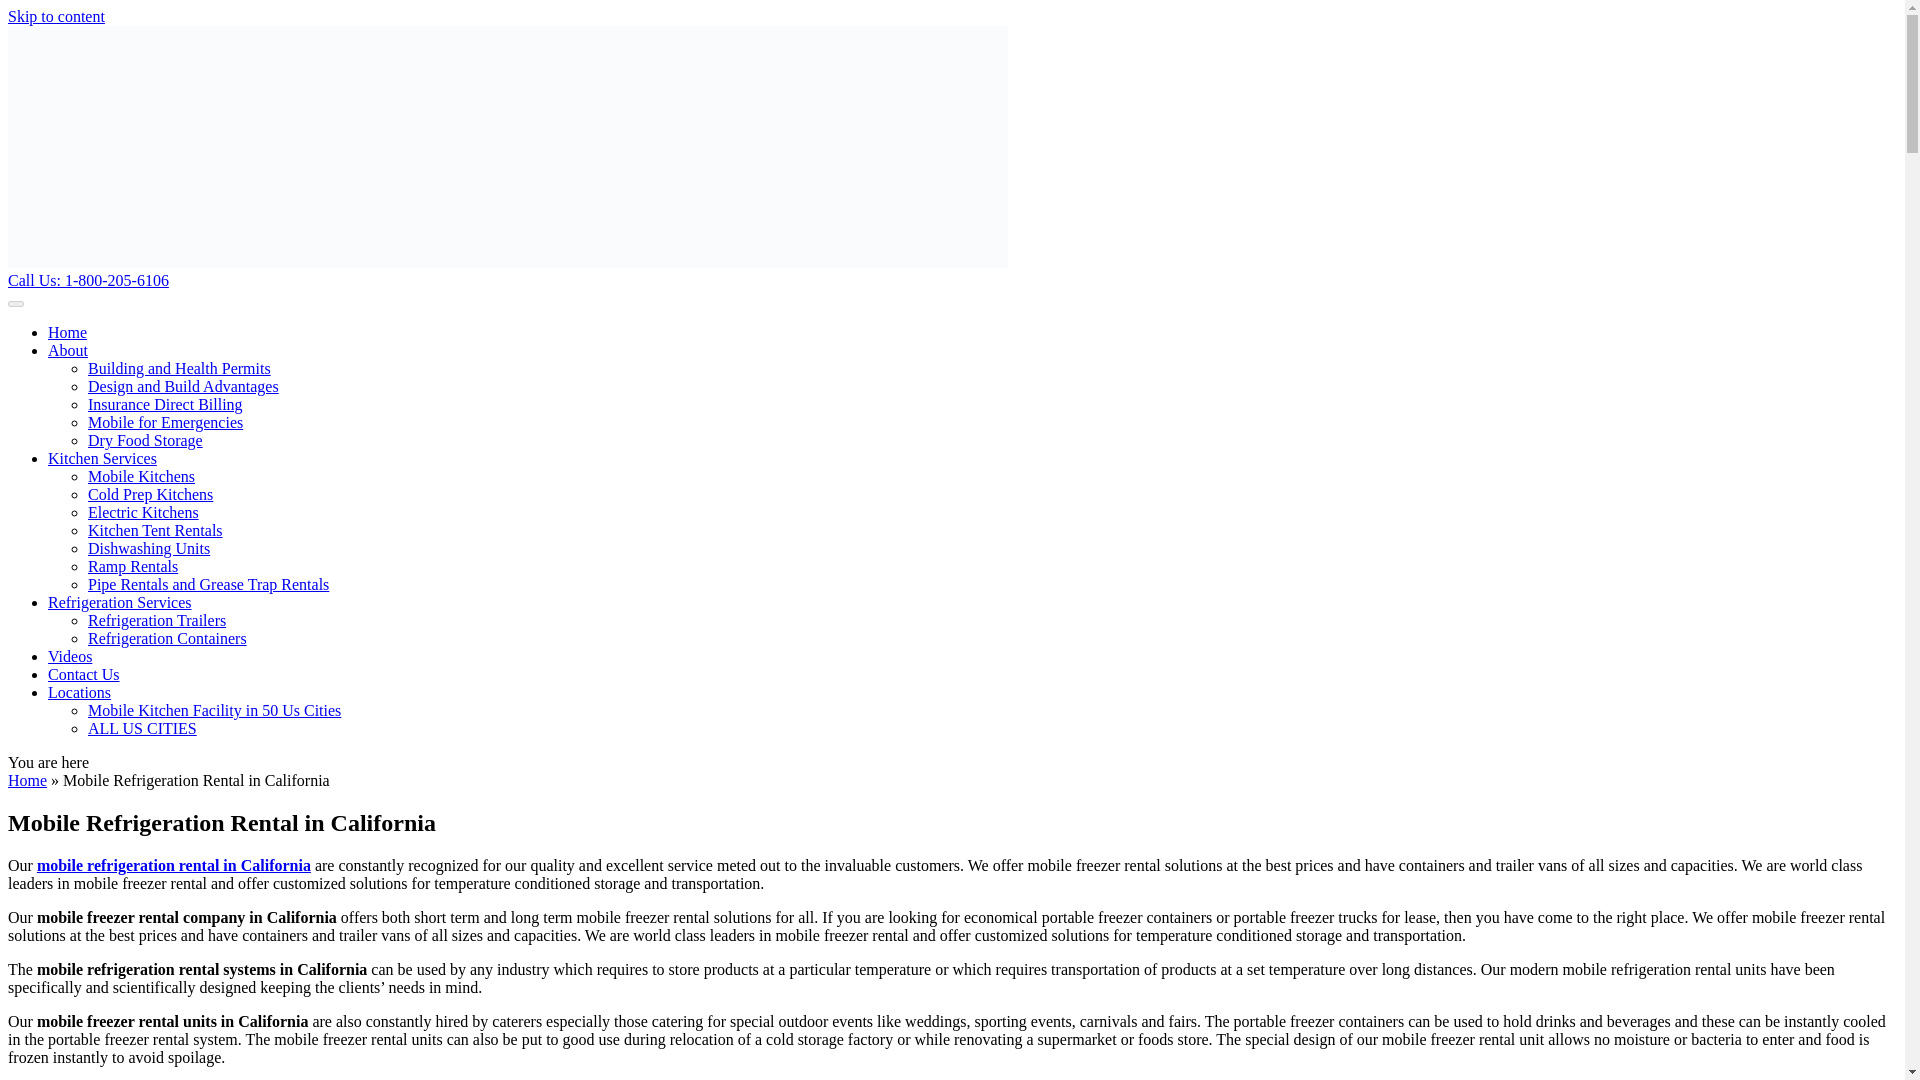 Image resolution: width=1920 pixels, height=1080 pixels. I want to click on Ramp Rentals, so click(133, 566).